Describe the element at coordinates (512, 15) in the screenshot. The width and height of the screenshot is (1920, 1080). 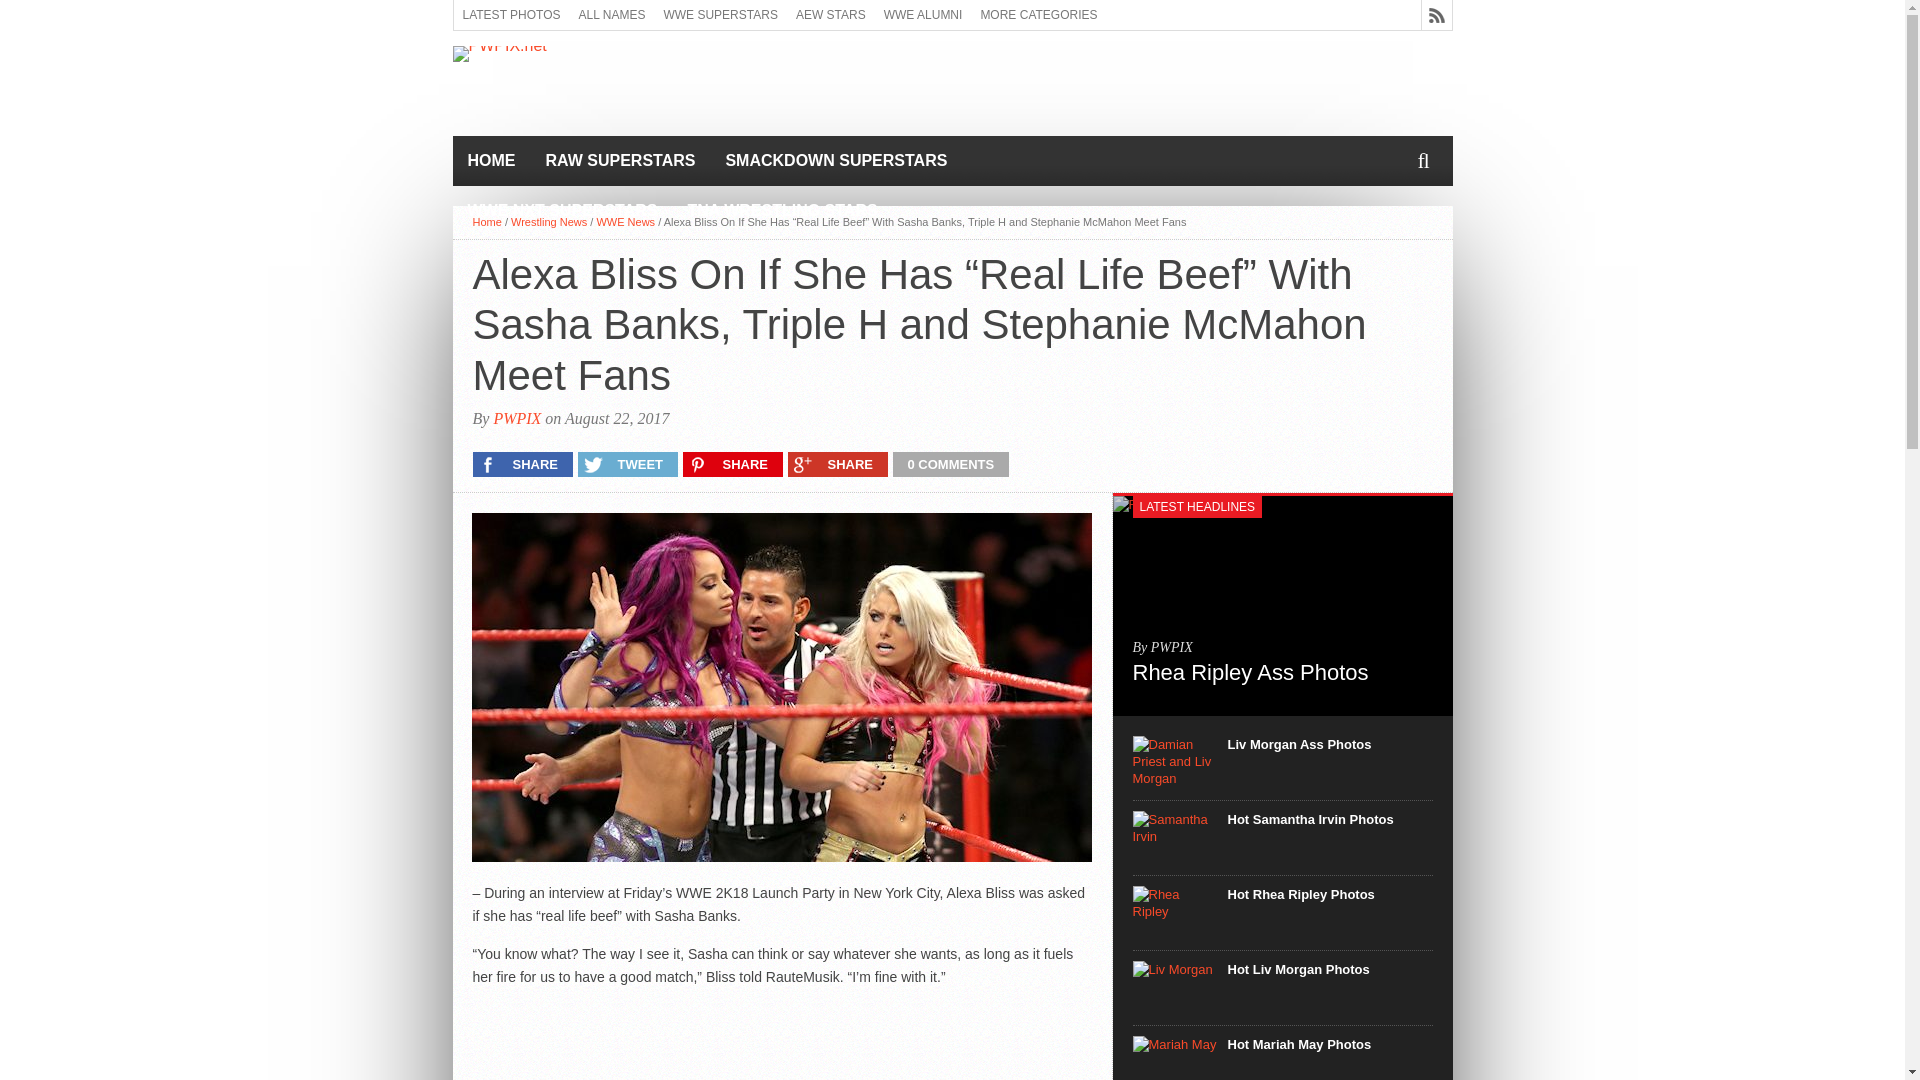
I see `Latest Photos` at that location.